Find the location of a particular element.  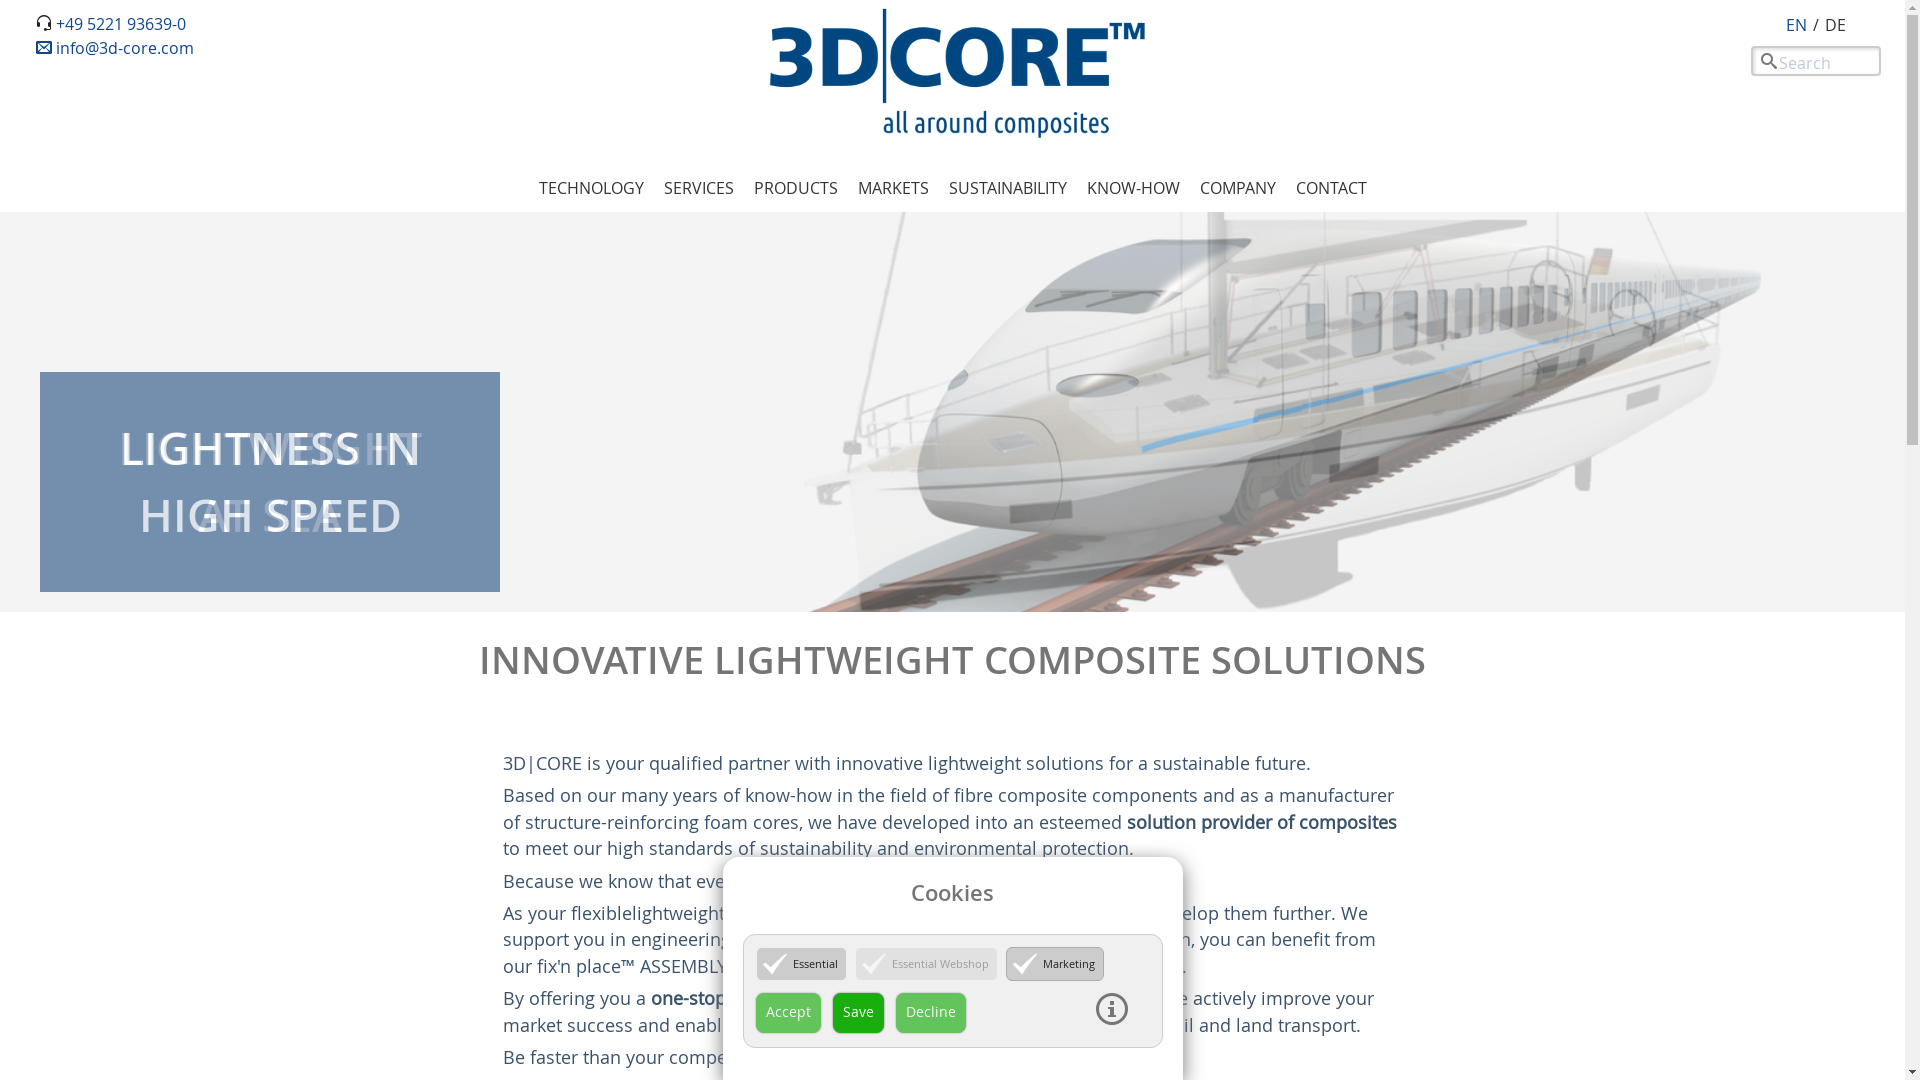

PRODUCTS is located at coordinates (796, 188).